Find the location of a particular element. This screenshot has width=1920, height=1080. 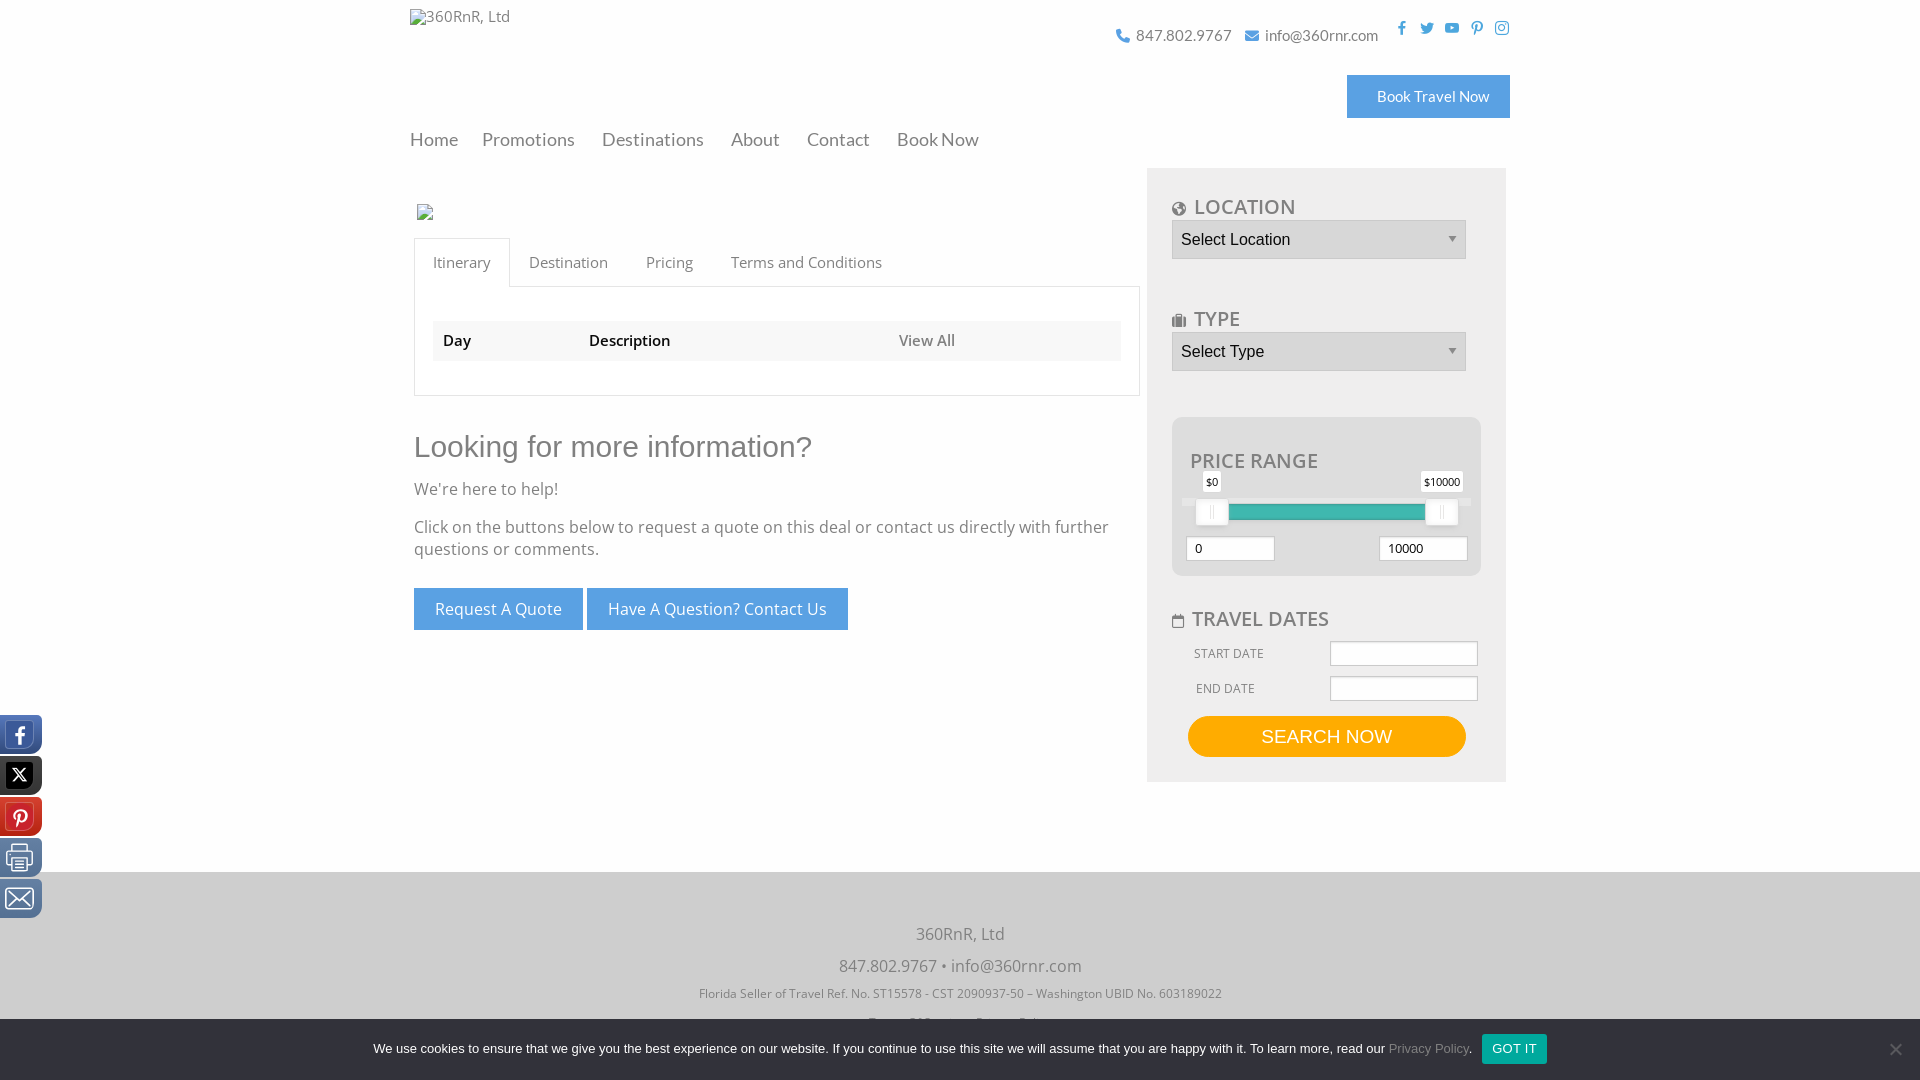

Contact is located at coordinates (838, 139).